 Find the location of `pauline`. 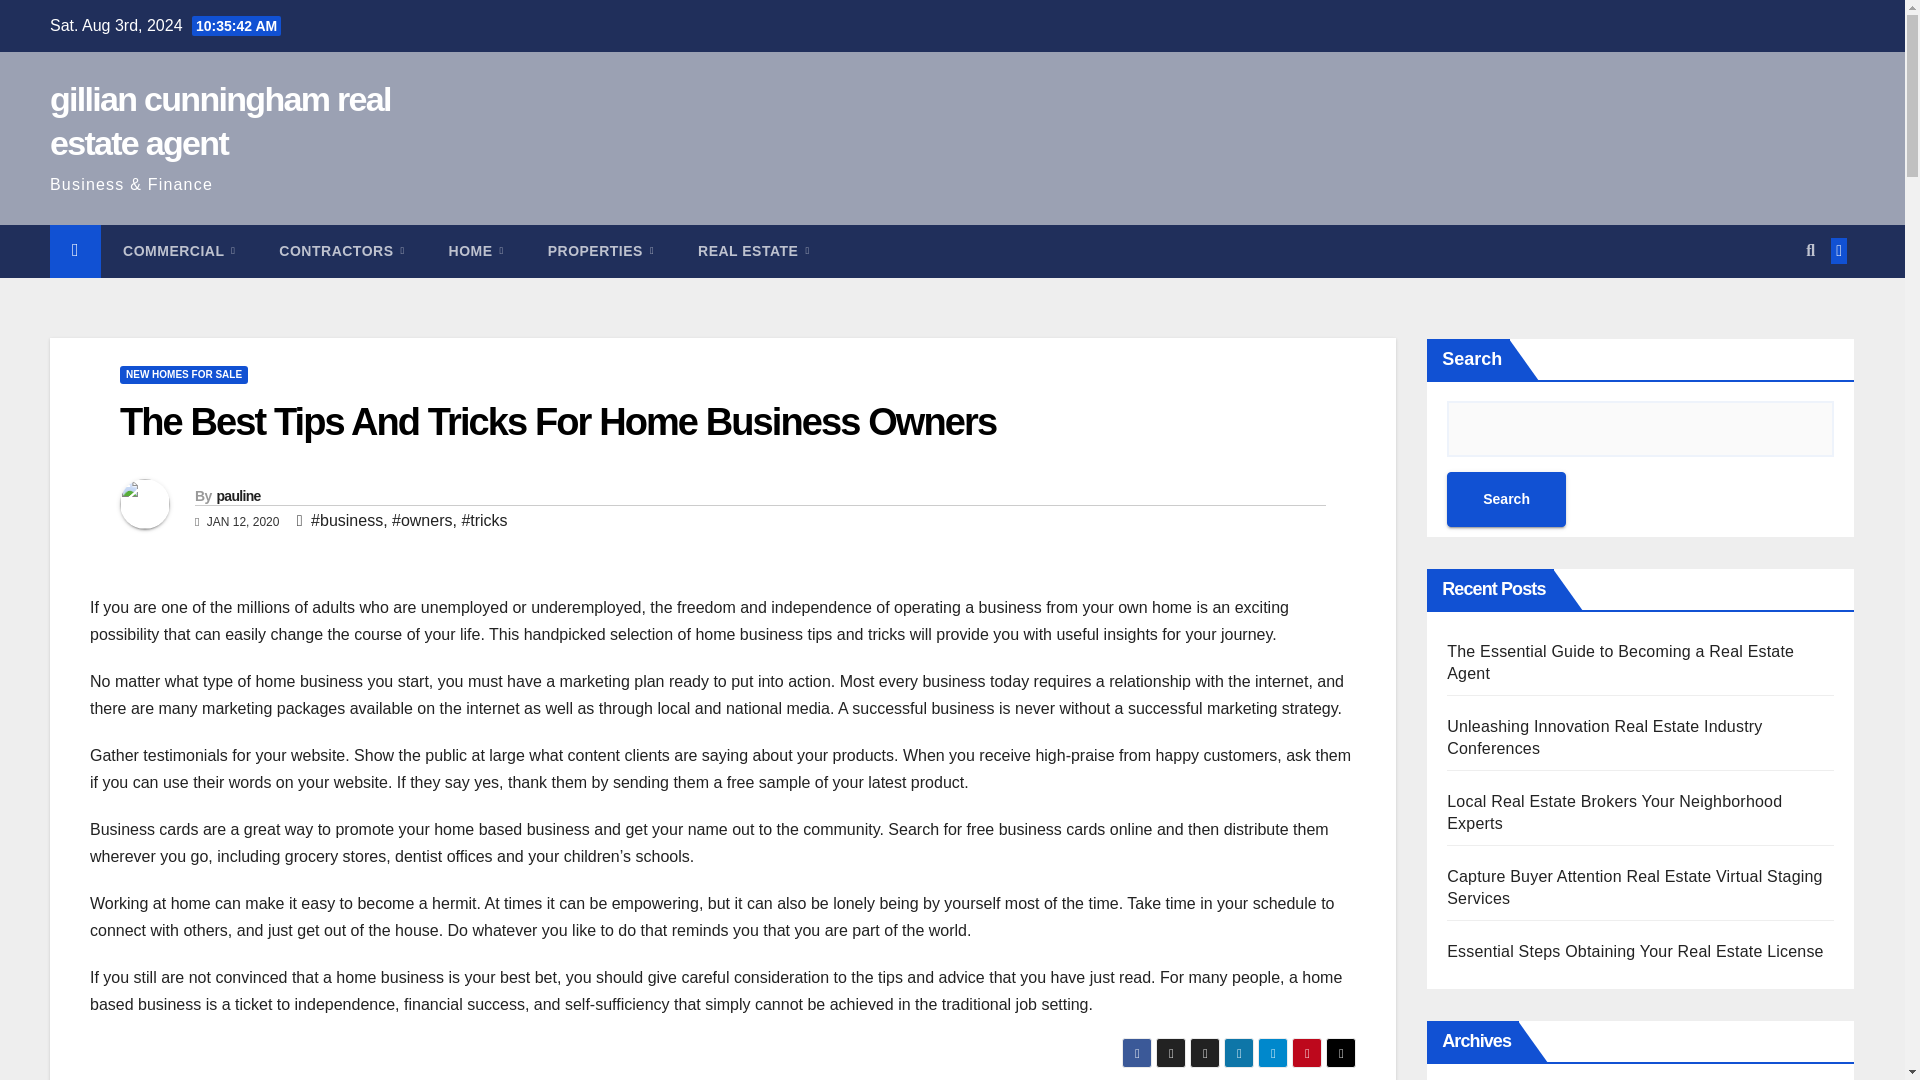

pauline is located at coordinates (237, 496).